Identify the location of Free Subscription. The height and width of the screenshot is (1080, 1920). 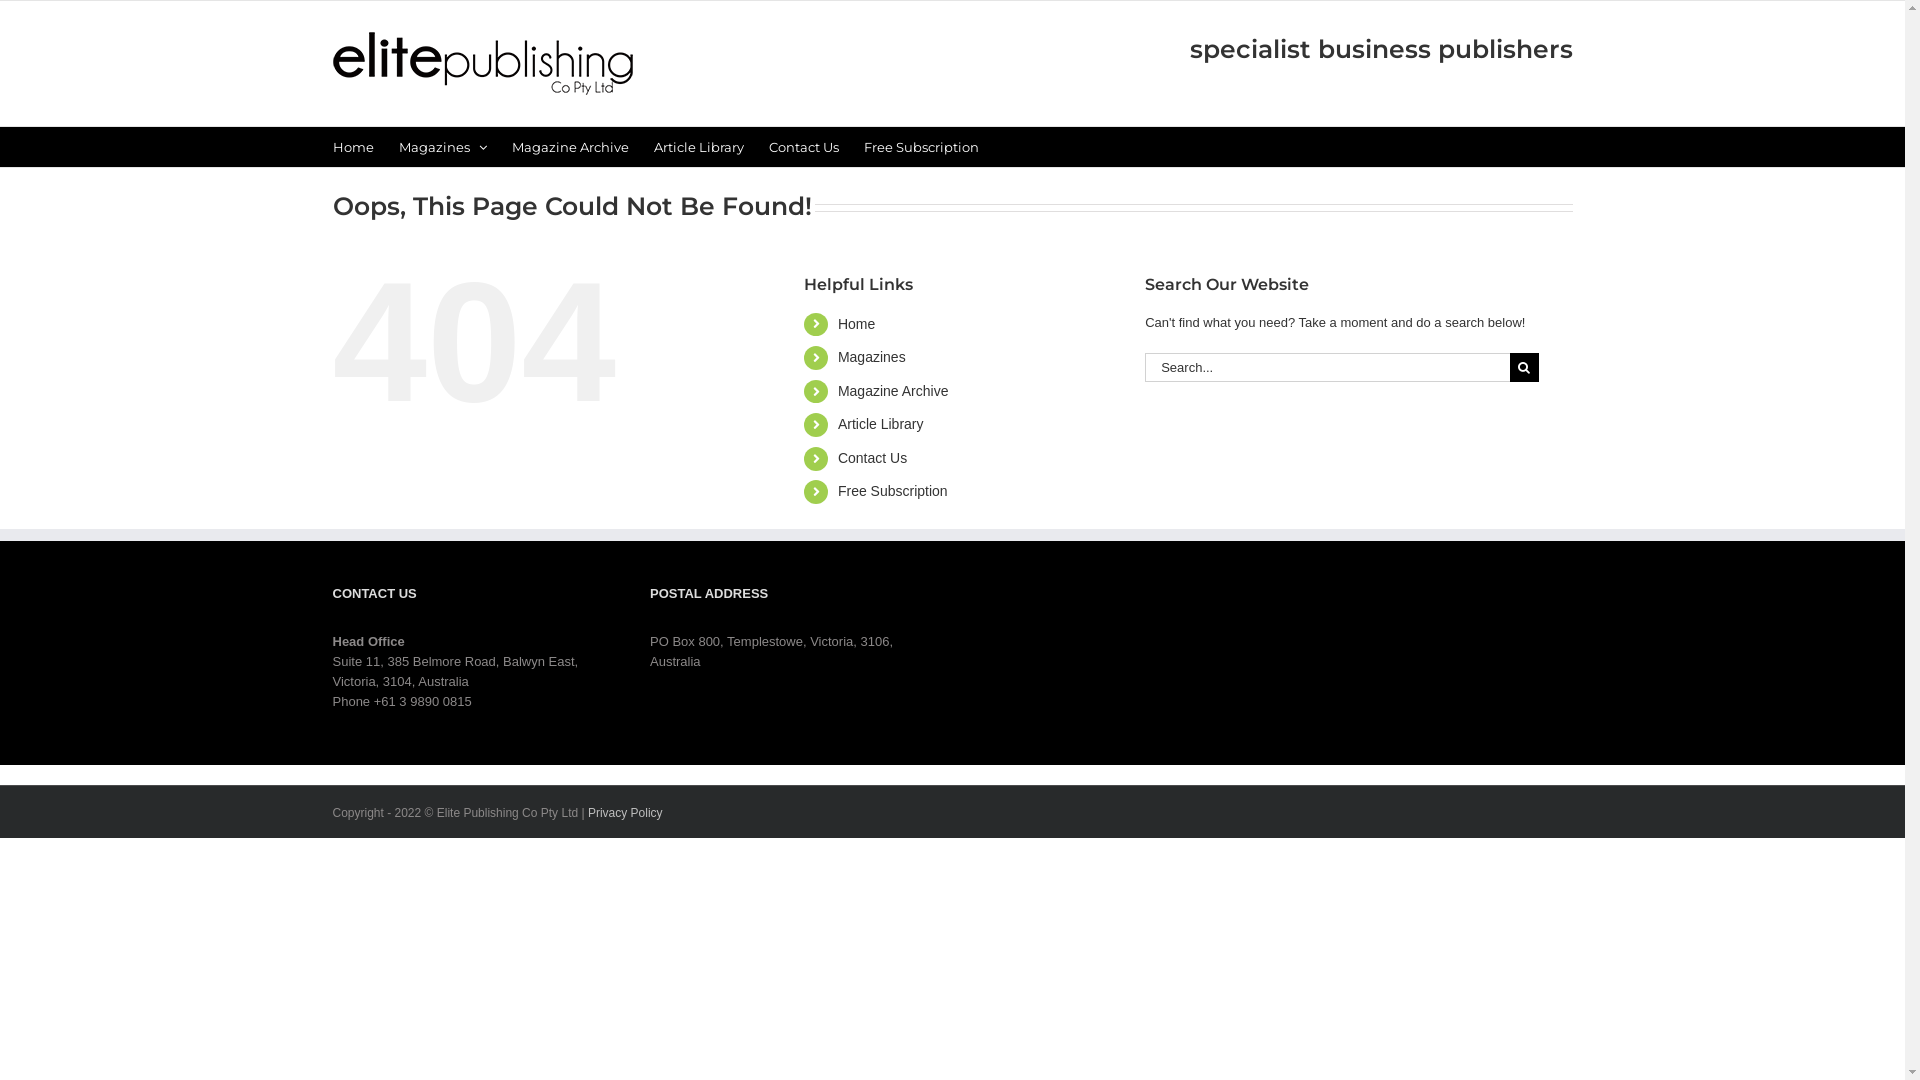
(922, 147).